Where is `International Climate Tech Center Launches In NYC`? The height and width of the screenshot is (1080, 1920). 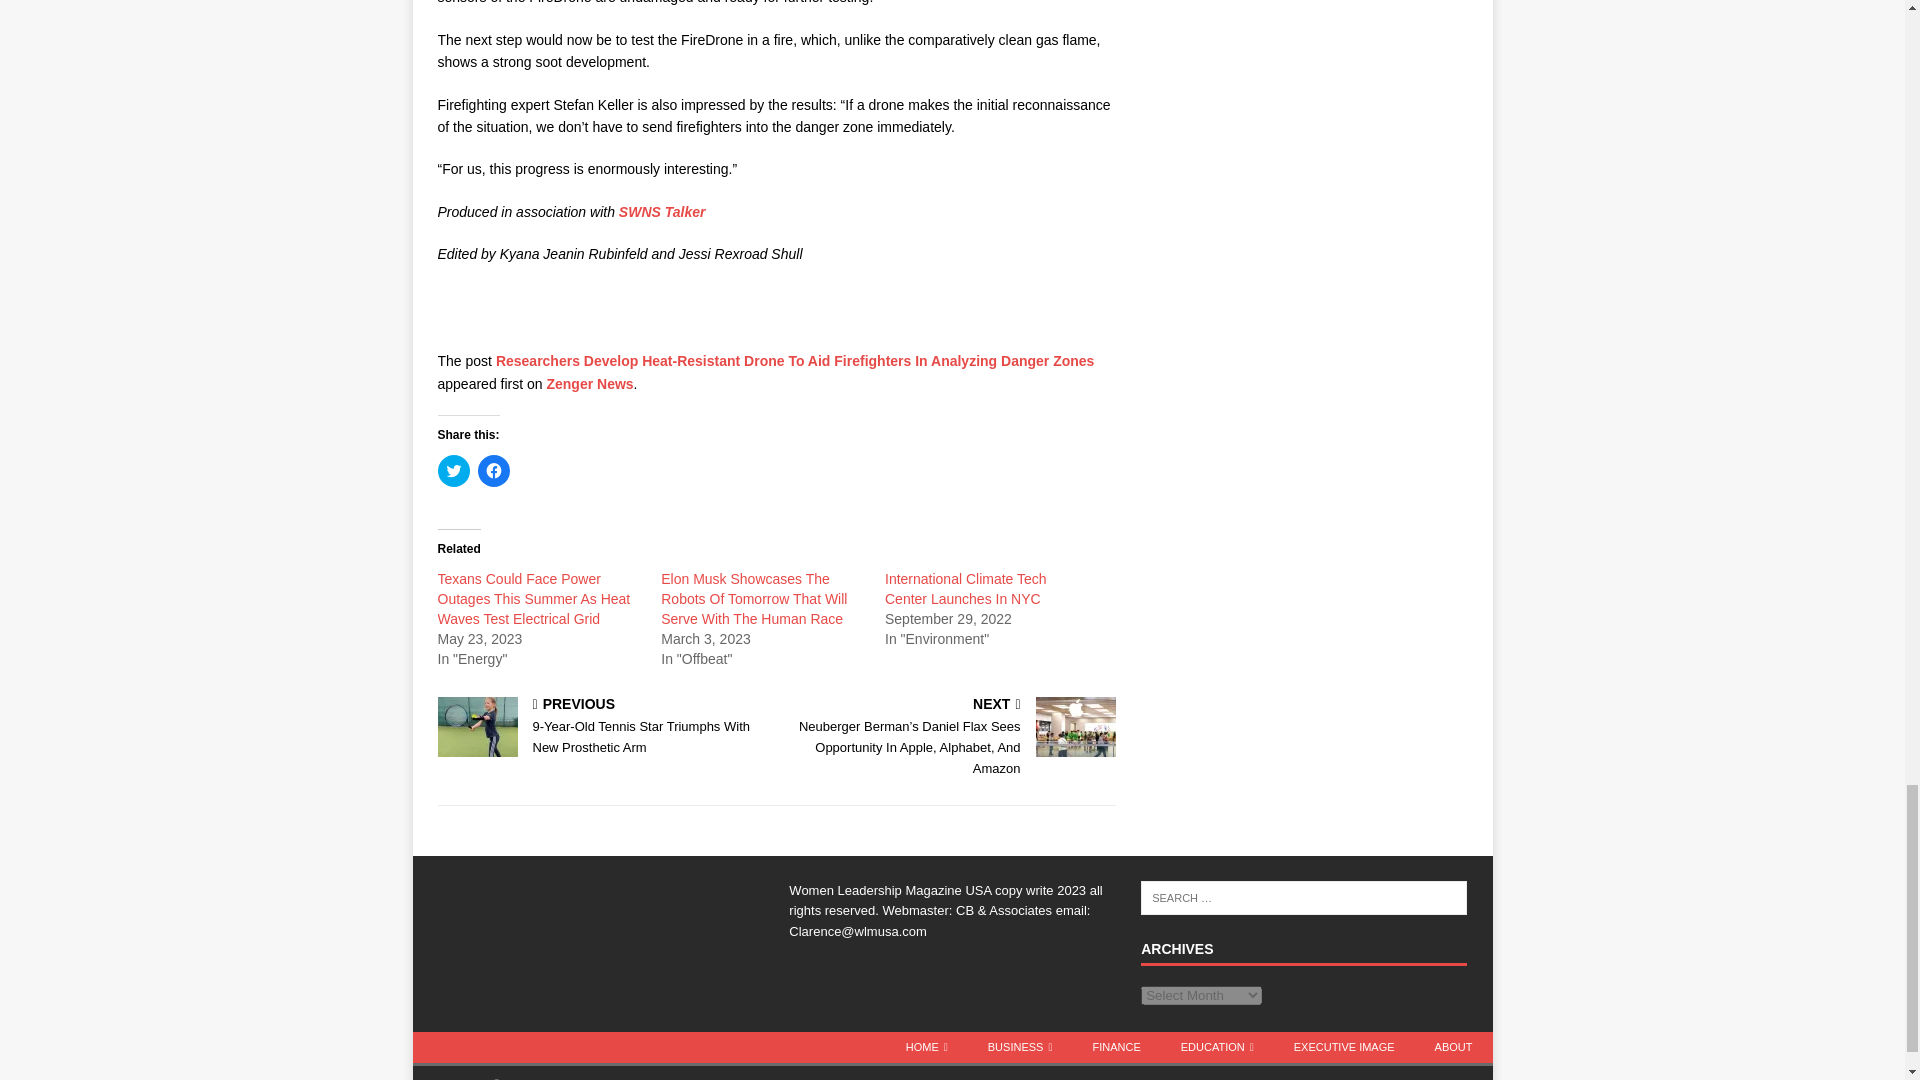 International Climate Tech Center Launches In NYC is located at coordinates (966, 588).